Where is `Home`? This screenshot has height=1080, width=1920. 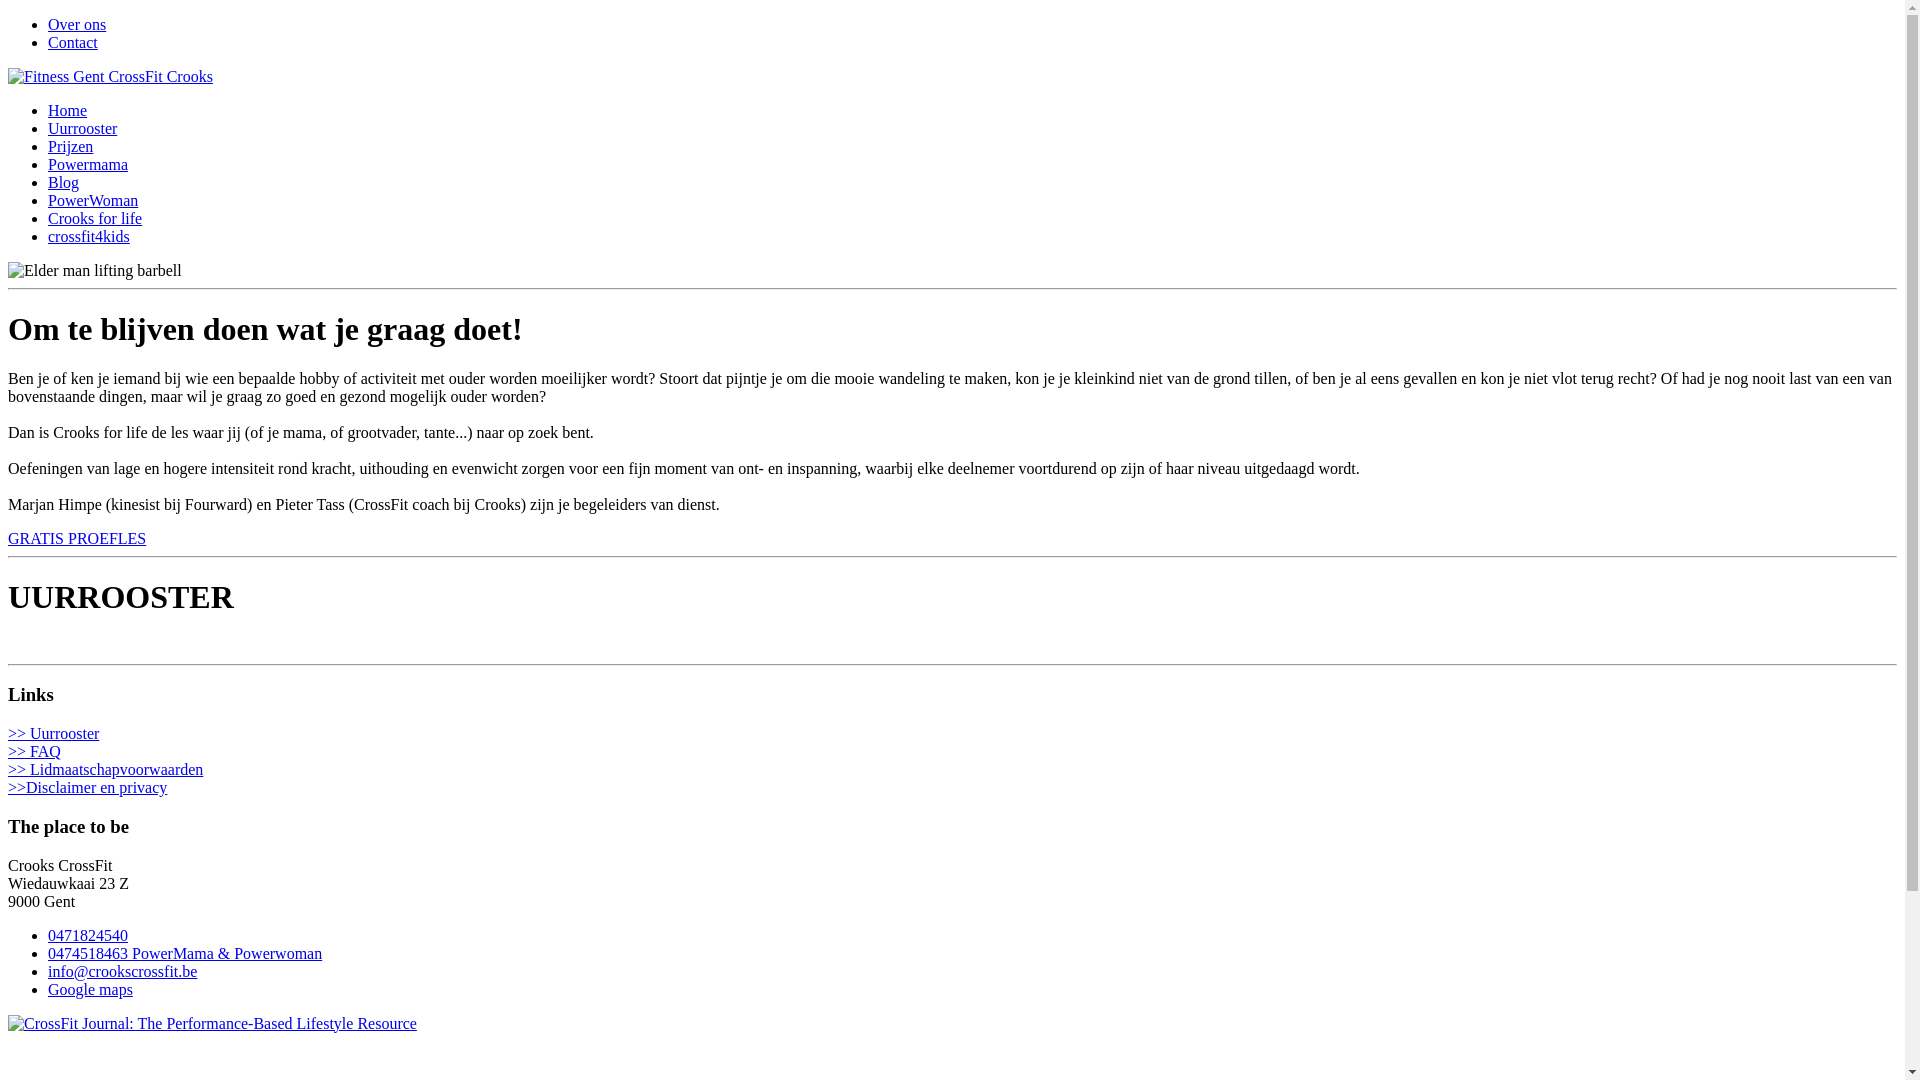
Home is located at coordinates (68, 110).